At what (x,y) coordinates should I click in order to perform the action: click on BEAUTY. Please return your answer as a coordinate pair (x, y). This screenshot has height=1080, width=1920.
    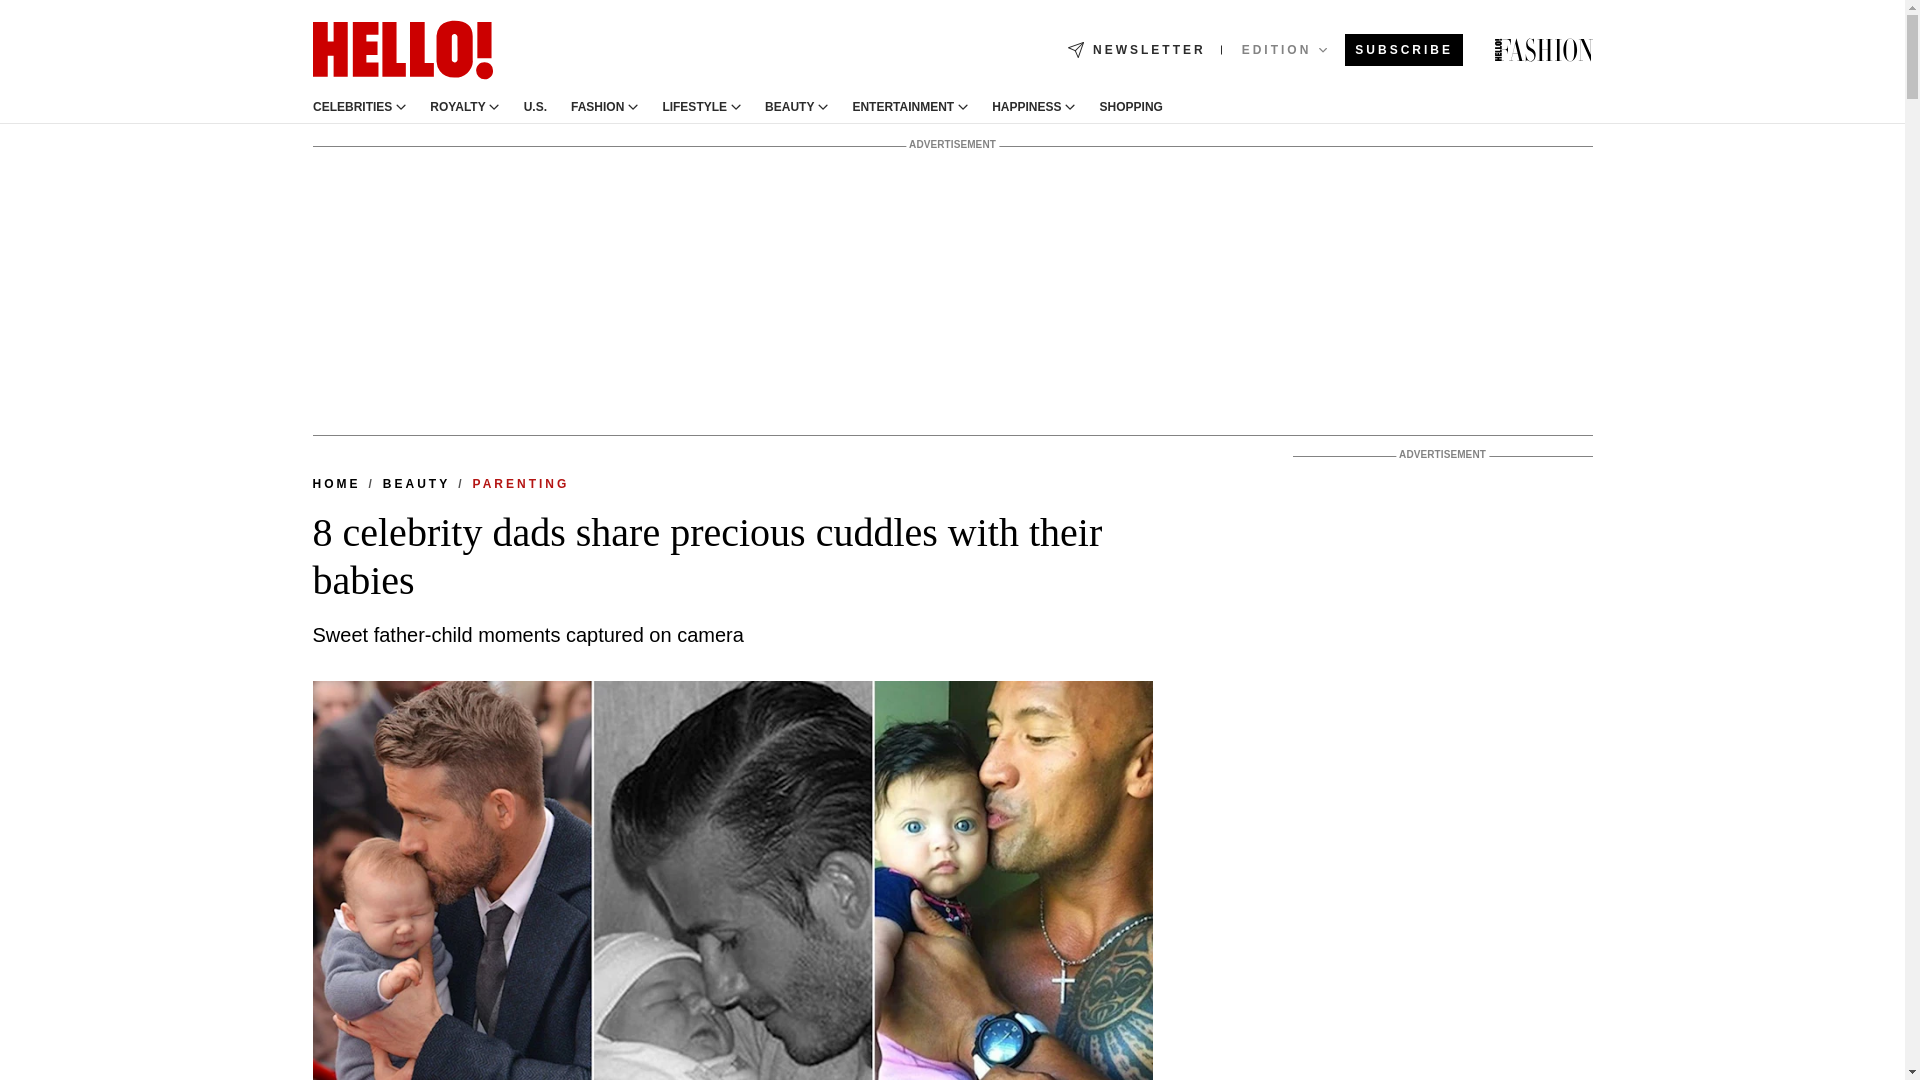
    Looking at the image, I should click on (789, 107).